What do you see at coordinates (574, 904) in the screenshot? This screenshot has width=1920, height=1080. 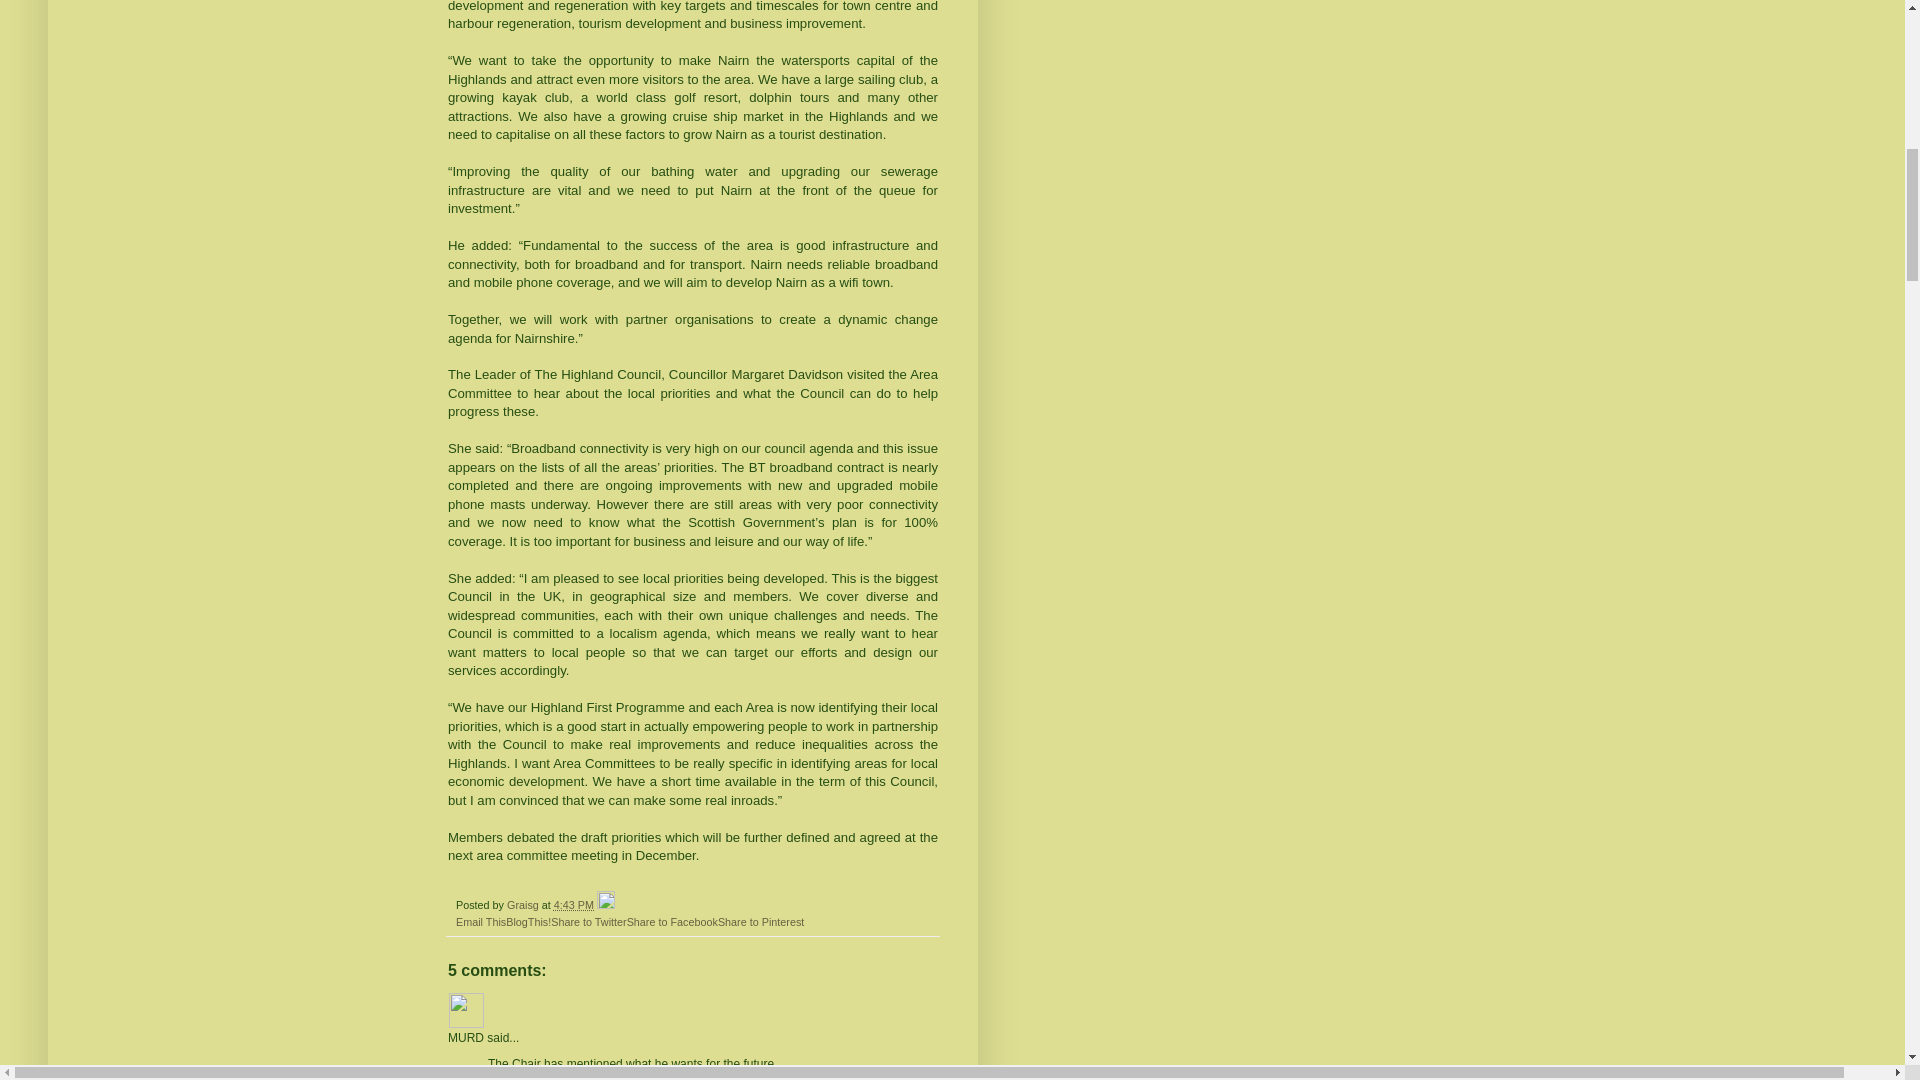 I see `4:43 PM` at bounding box center [574, 904].